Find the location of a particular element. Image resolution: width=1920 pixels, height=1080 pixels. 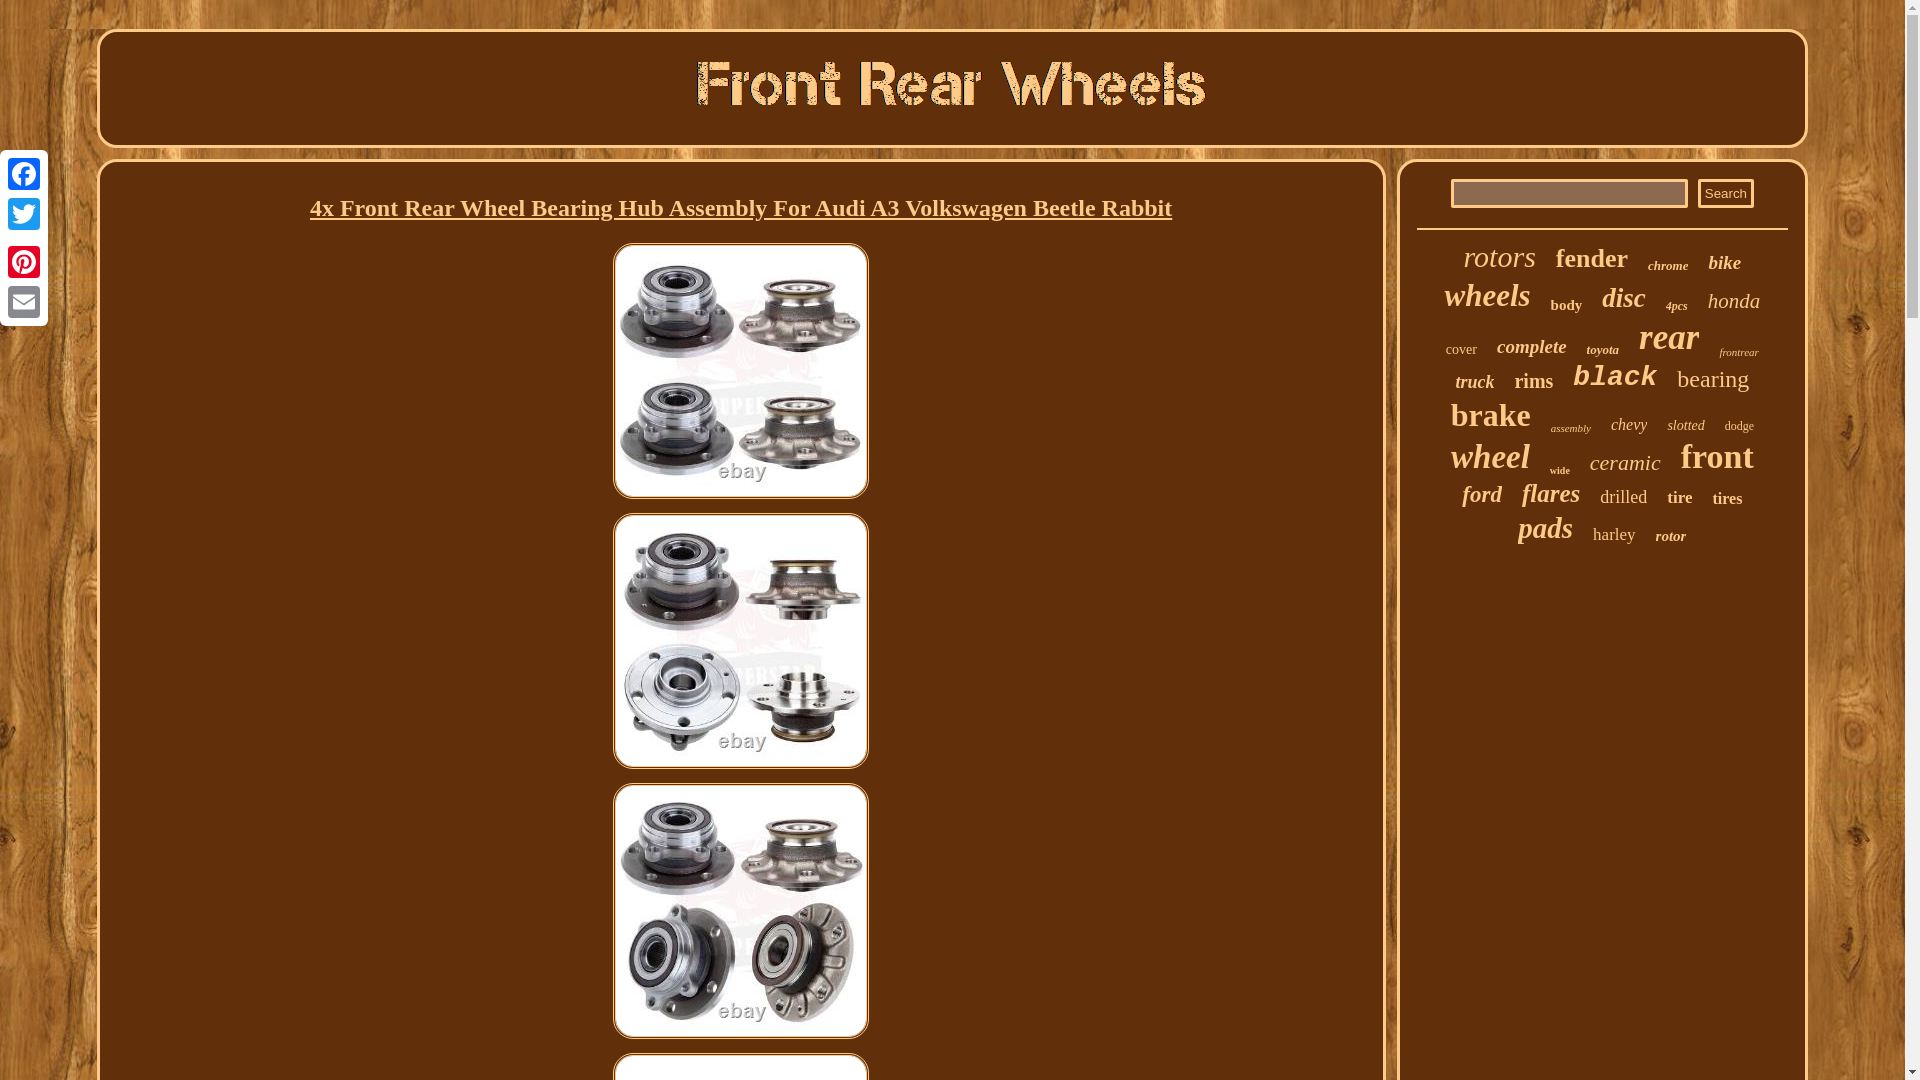

toyota is located at coordinates (1604, 350).